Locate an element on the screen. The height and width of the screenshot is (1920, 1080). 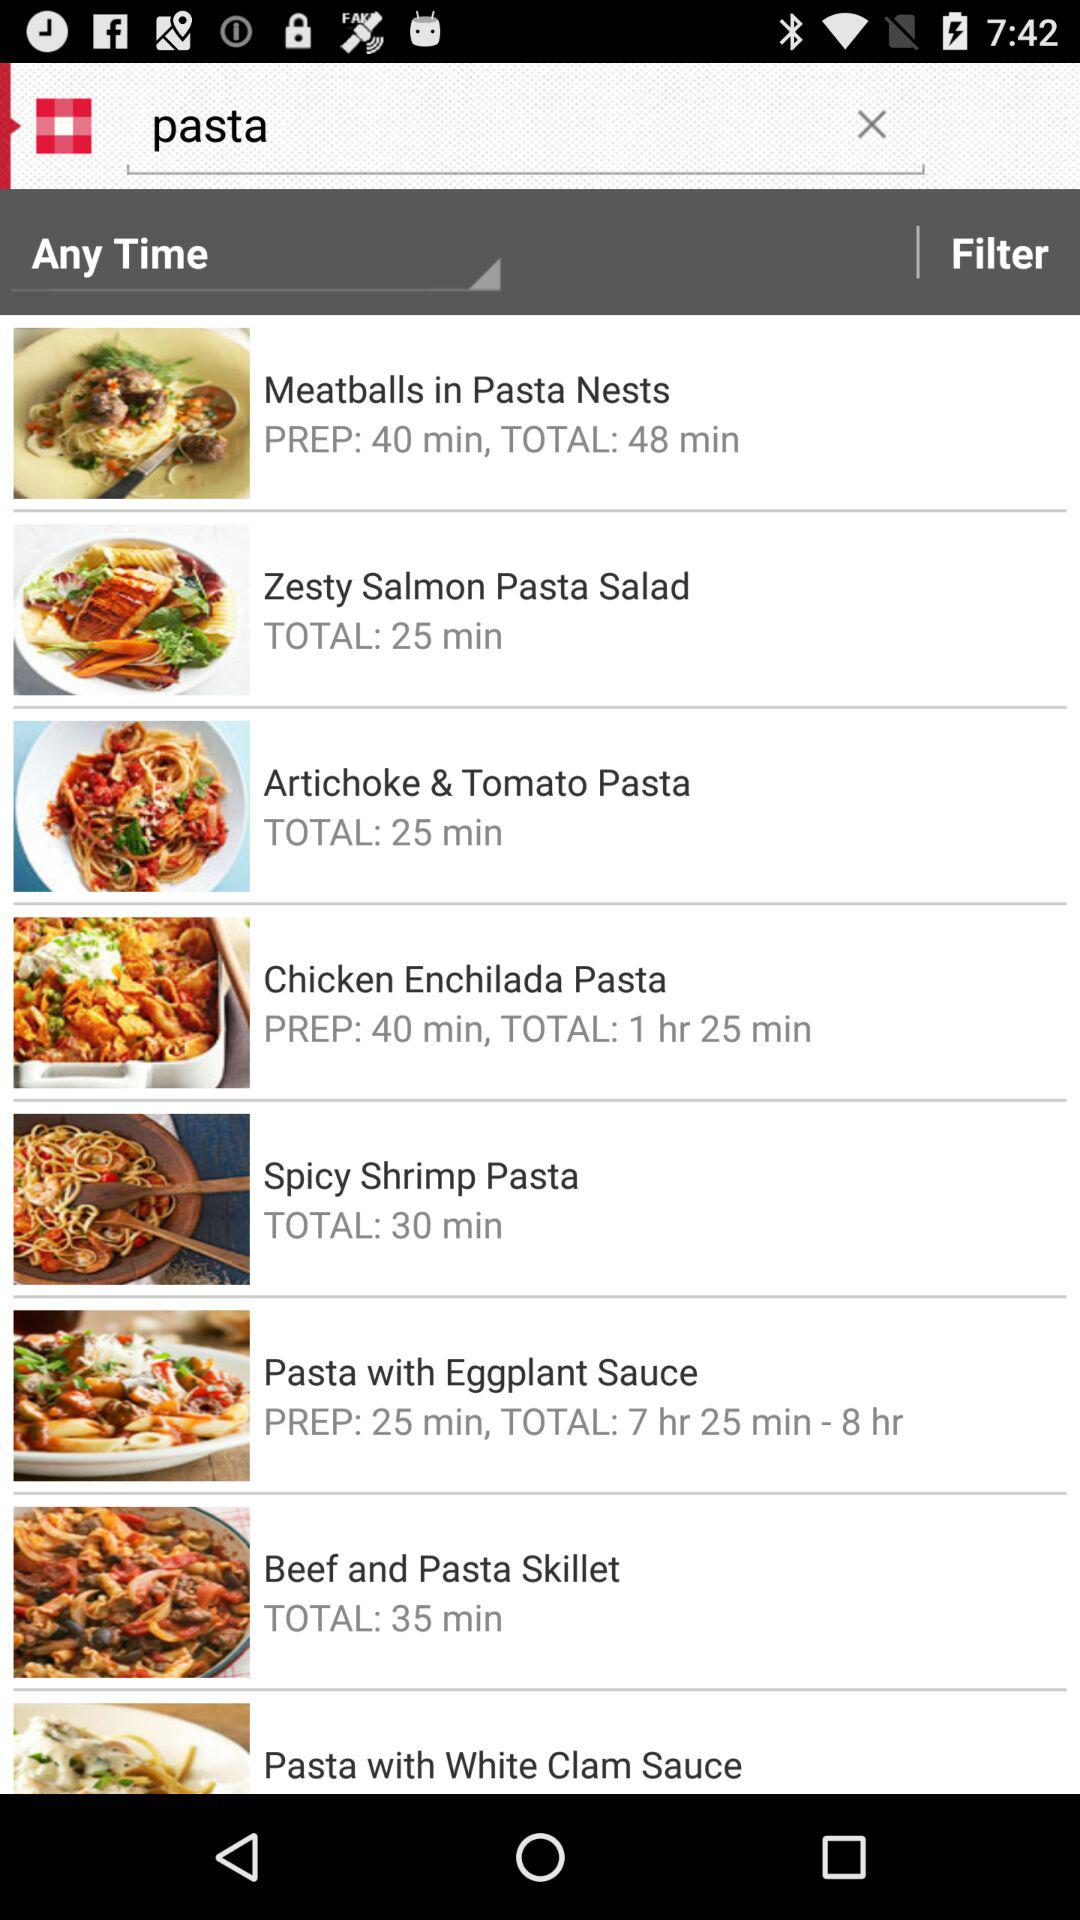
turn off the meatballs in pasta is located at coordinates (658, 388).